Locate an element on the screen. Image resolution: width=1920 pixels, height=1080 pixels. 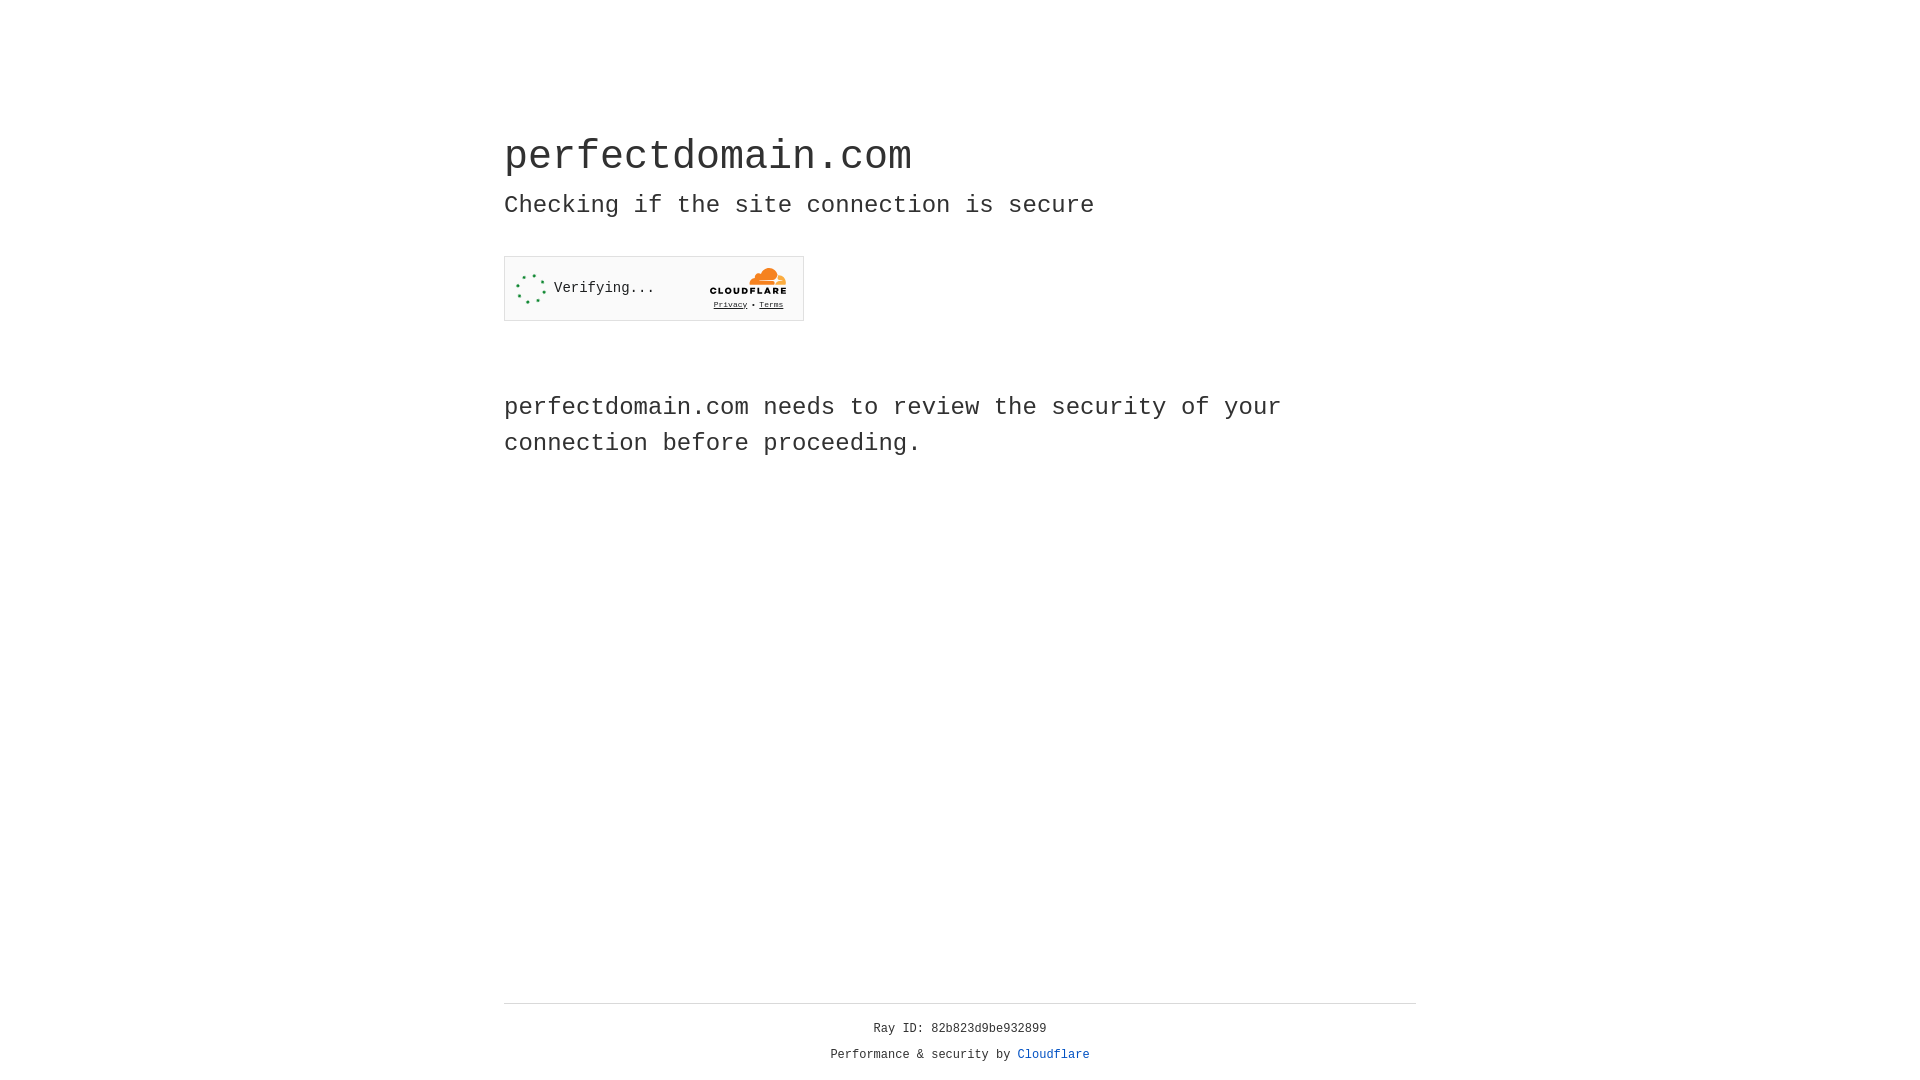
Cloudflare is located at coordinates (1054, 1055).